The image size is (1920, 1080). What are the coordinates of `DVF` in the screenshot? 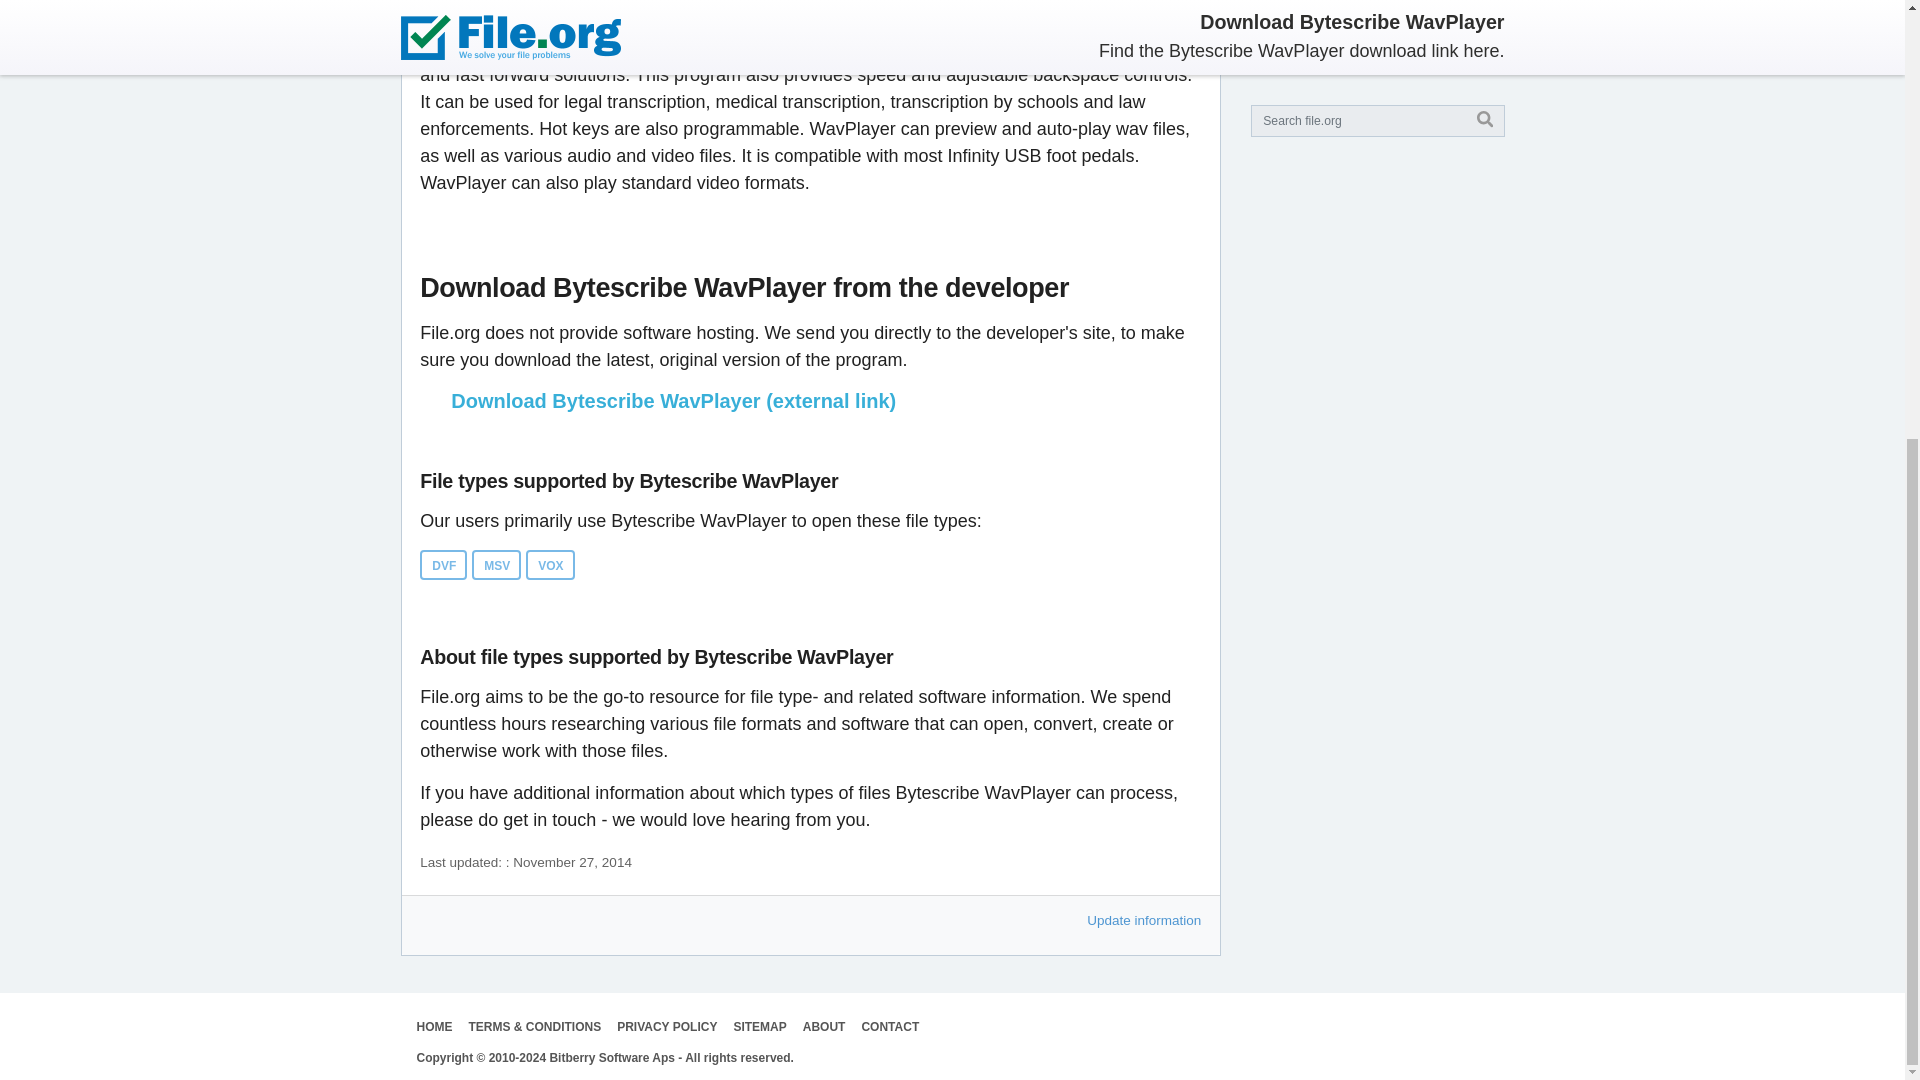 It's located at (443, 564).